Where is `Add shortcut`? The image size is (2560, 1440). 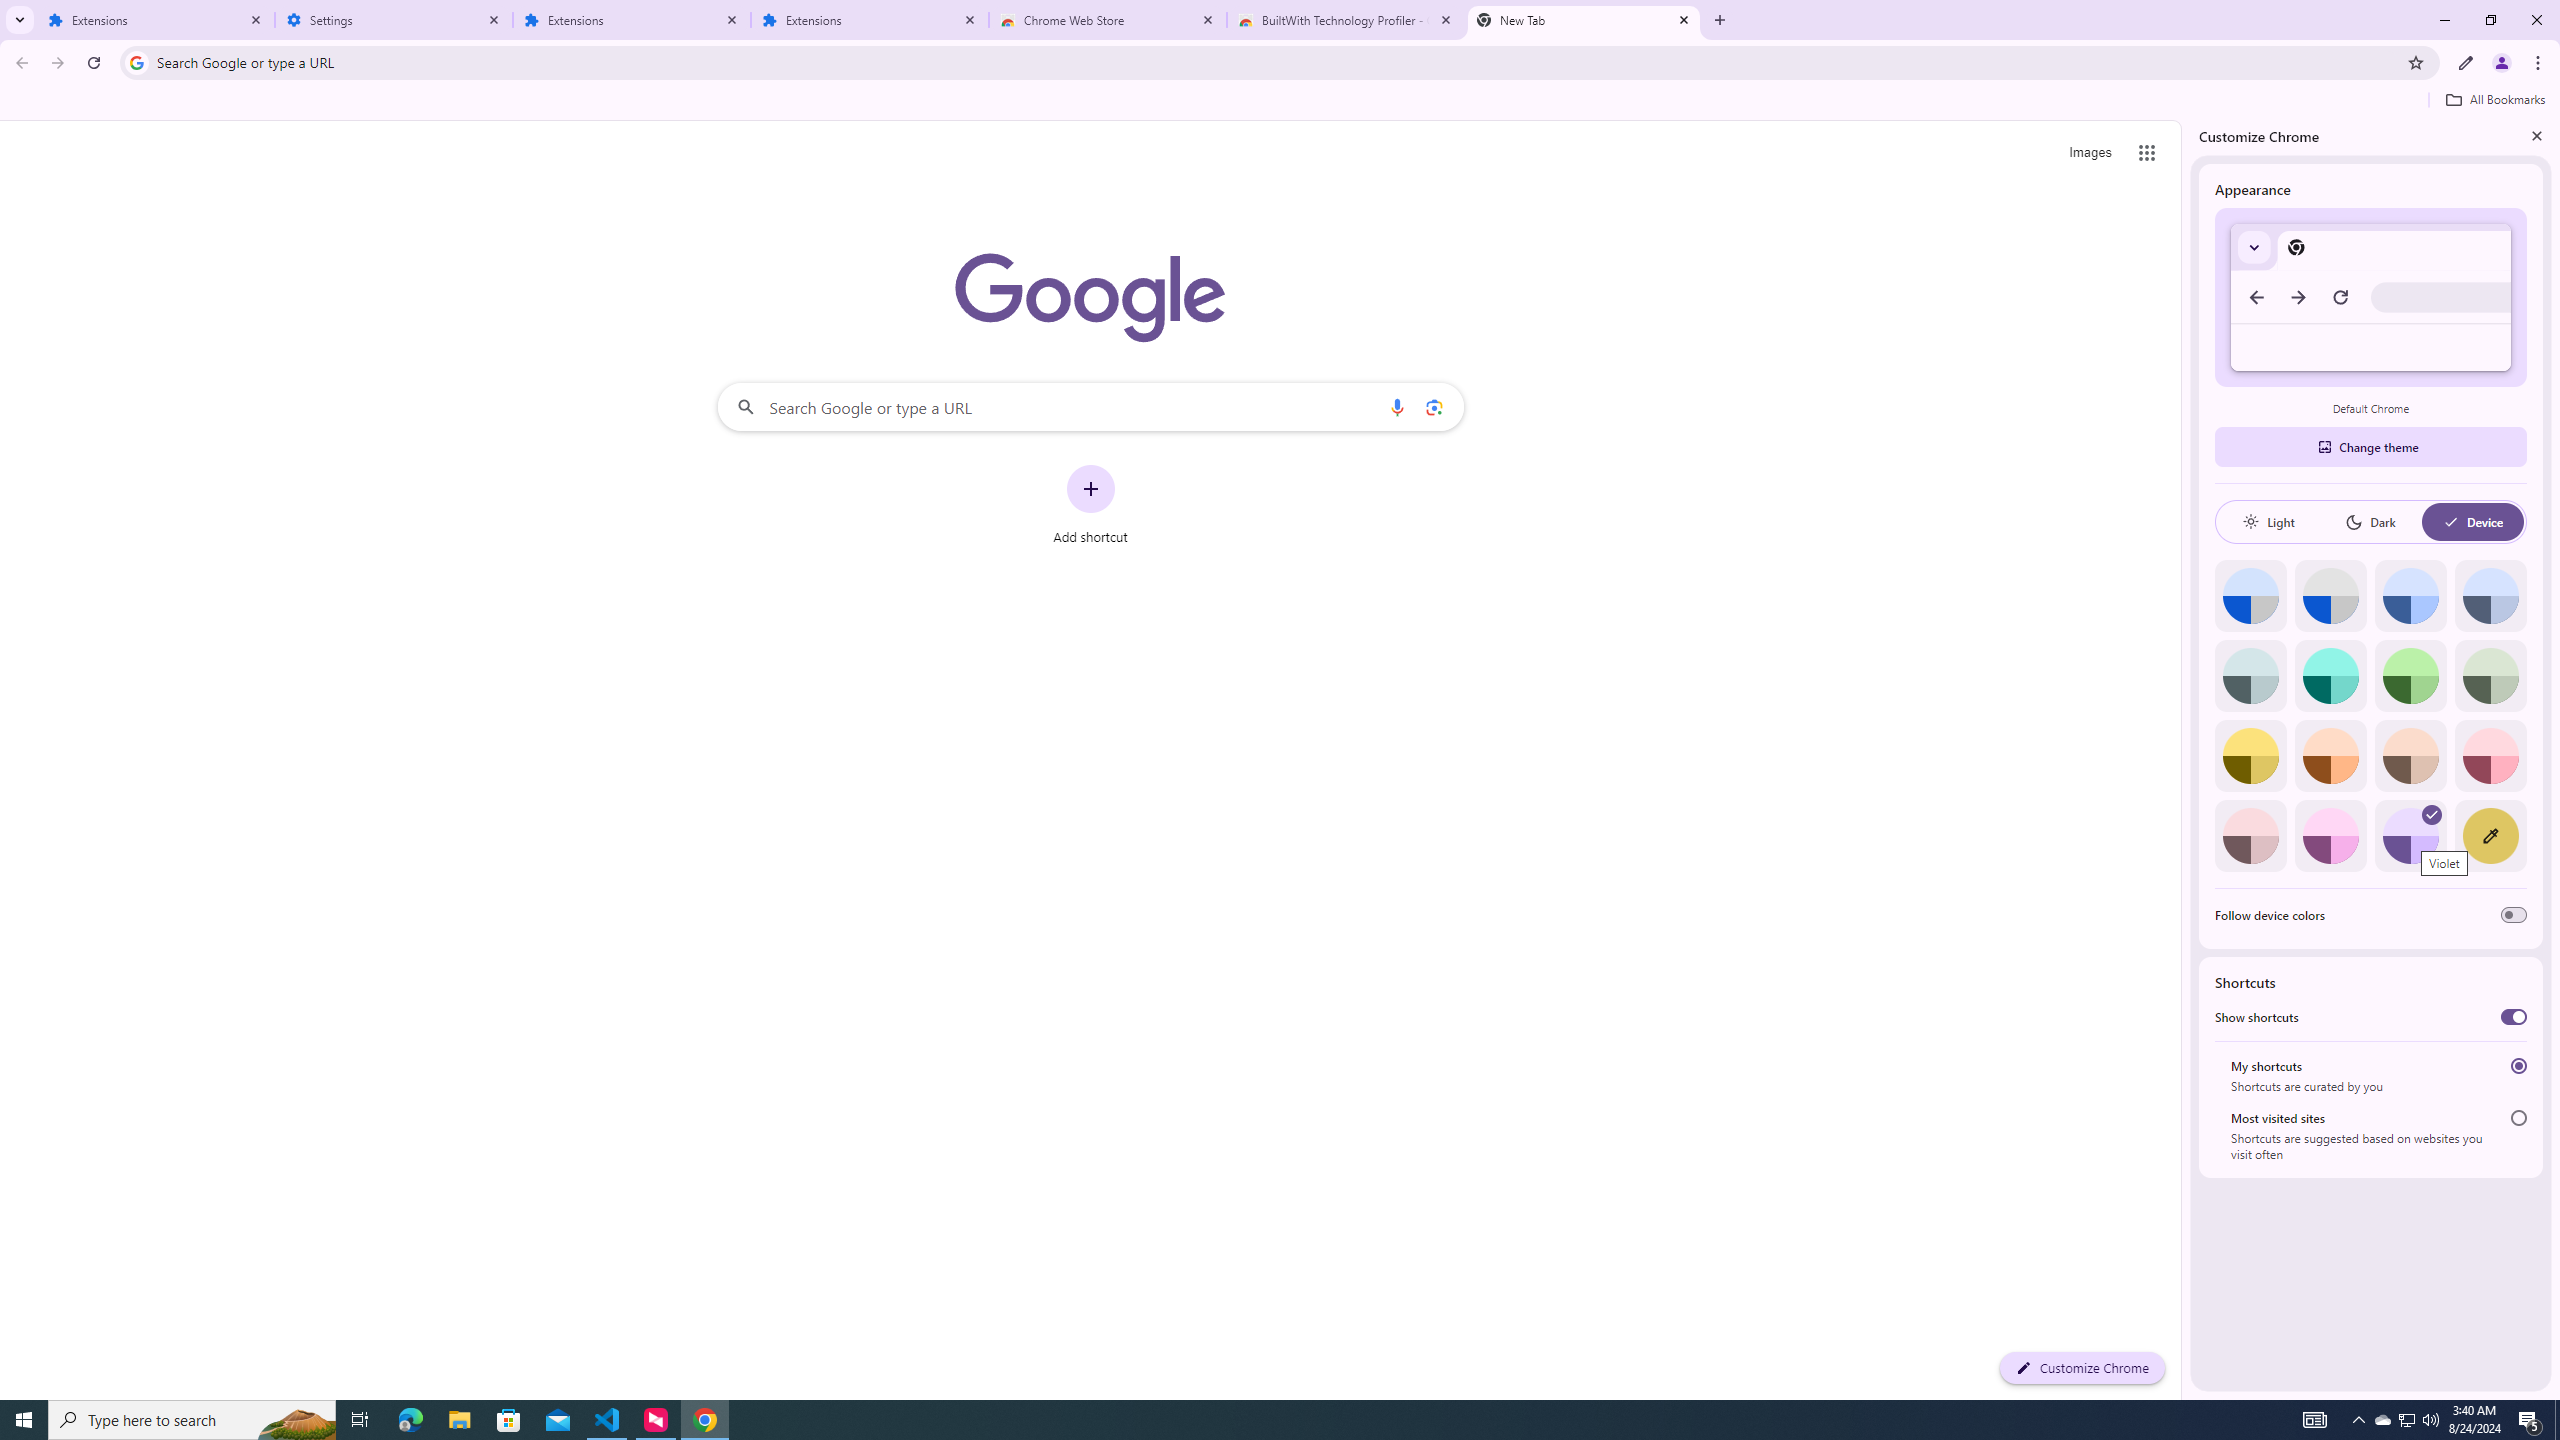 Add shortcut is located at coordinates (1090, 505).